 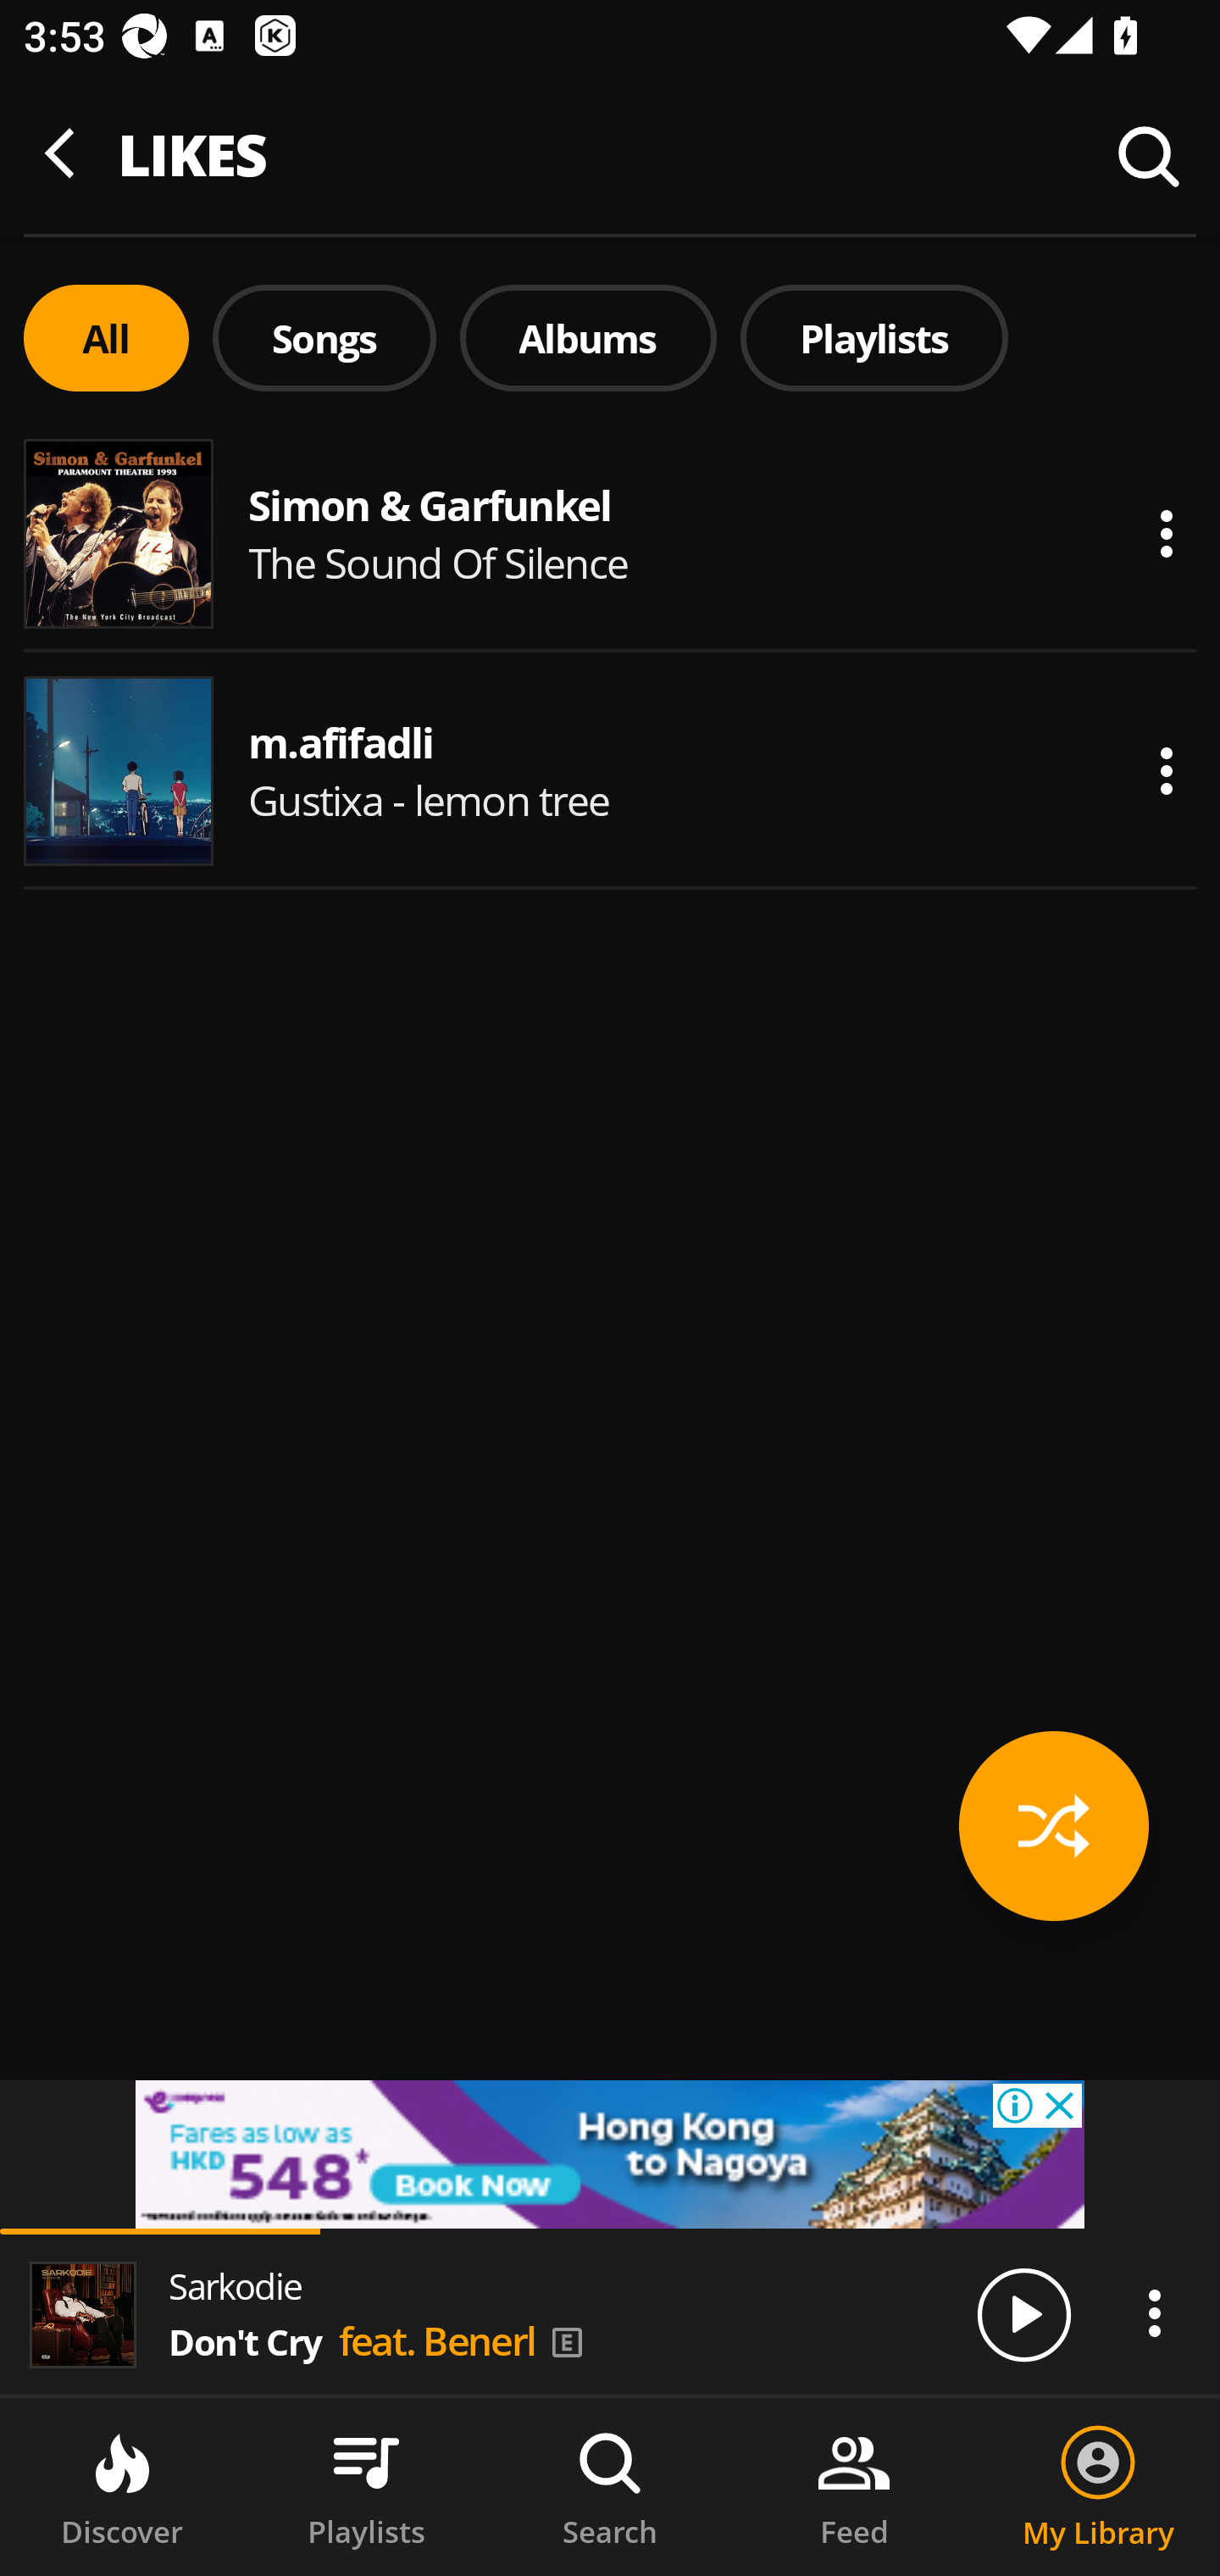 I want to click on Advertisement, so click(x=610, y=2154).